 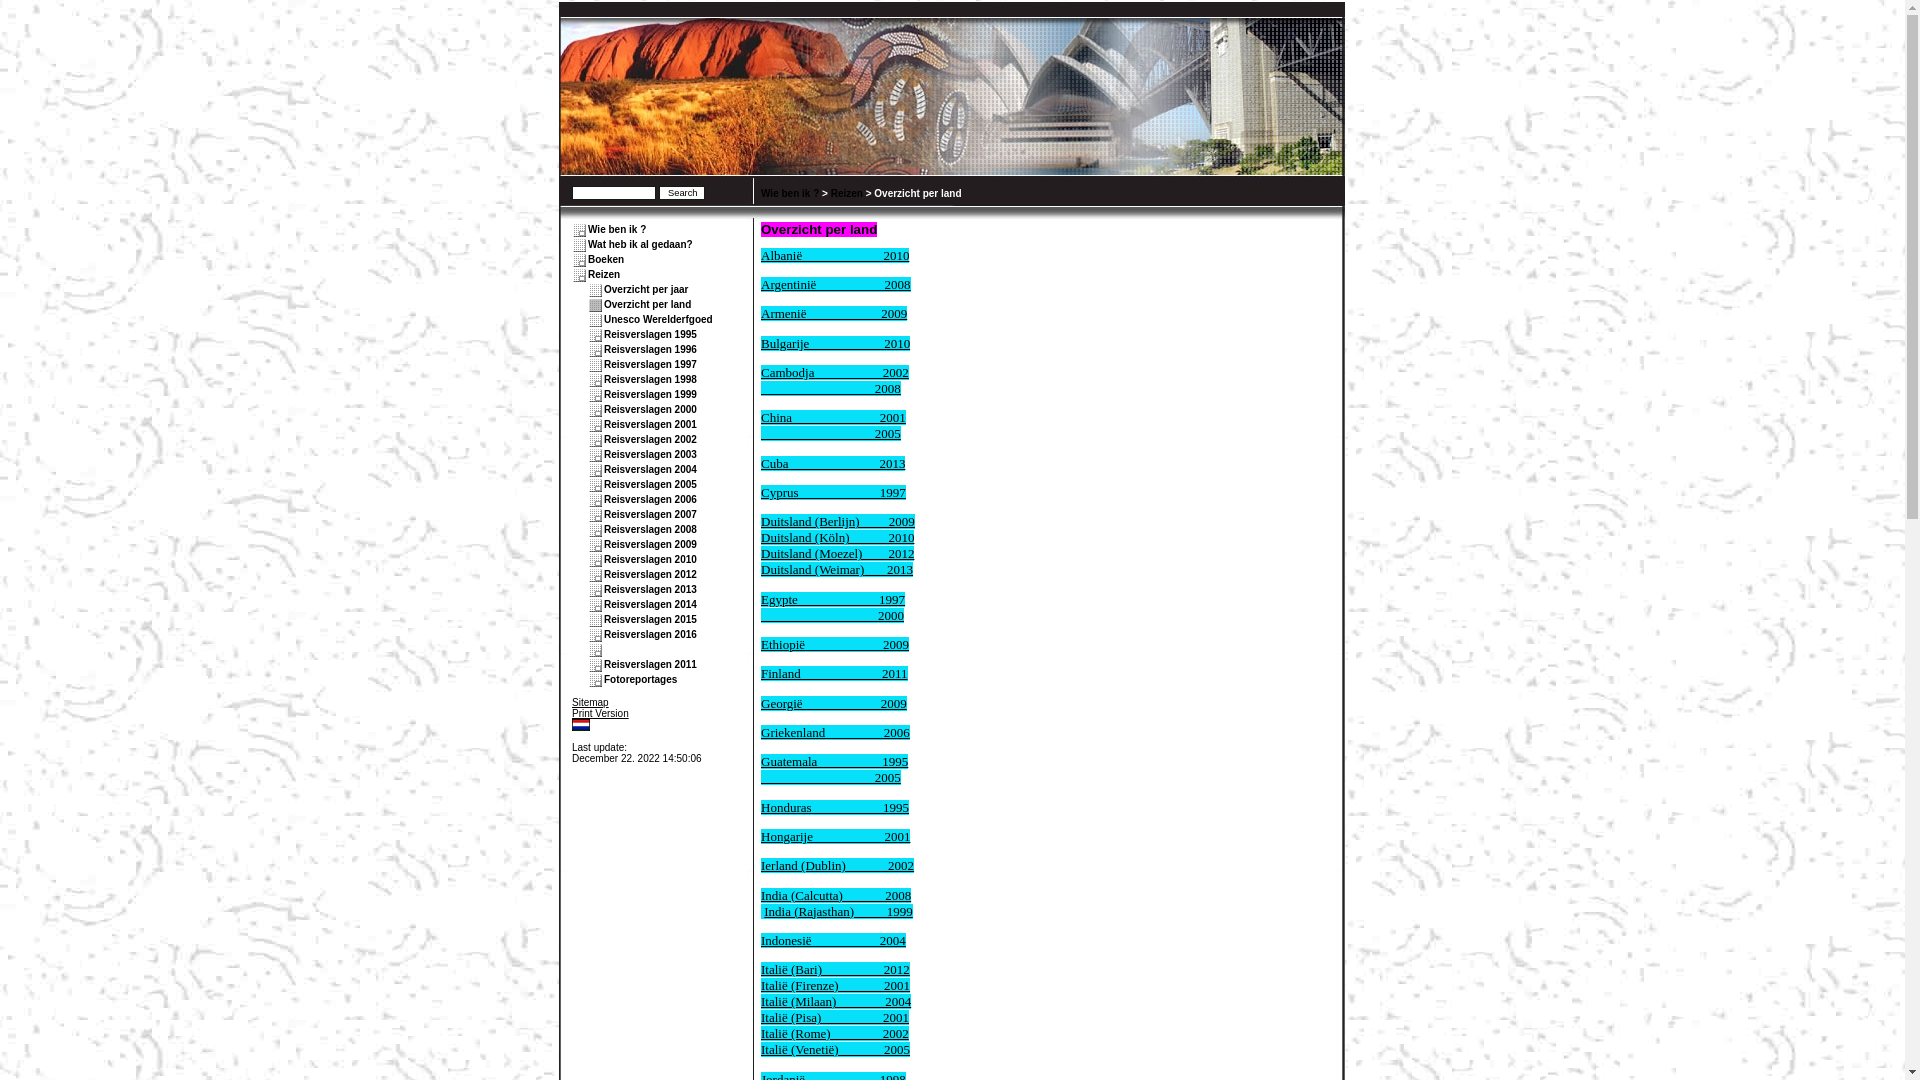 What do you see at coordinates (650, 440) in the screenshot?
I see `Reisverslagen 2002` at bounding box center [650, 440].